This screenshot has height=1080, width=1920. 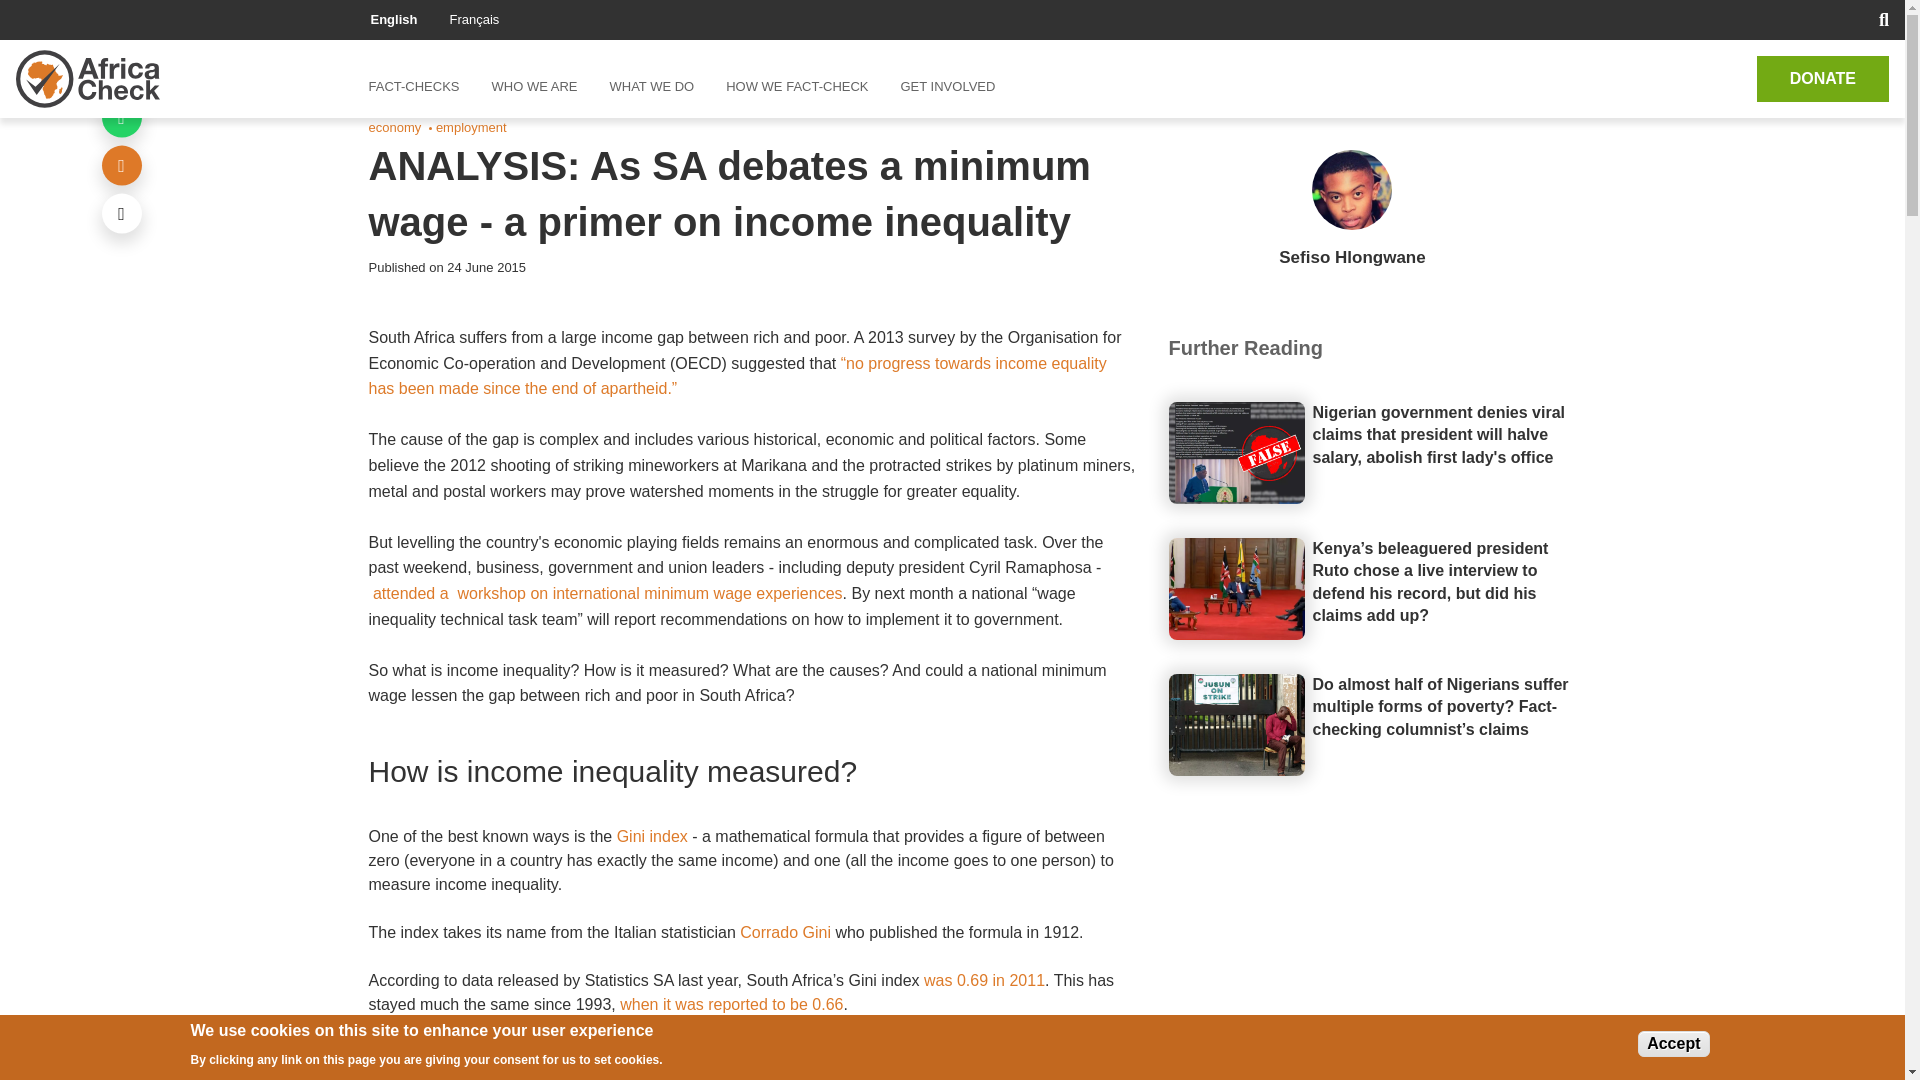 What do you see at coordinates (421, 86) in the screenshot?
I see `FACT-CHECKS` at bounding box center [421, 86].